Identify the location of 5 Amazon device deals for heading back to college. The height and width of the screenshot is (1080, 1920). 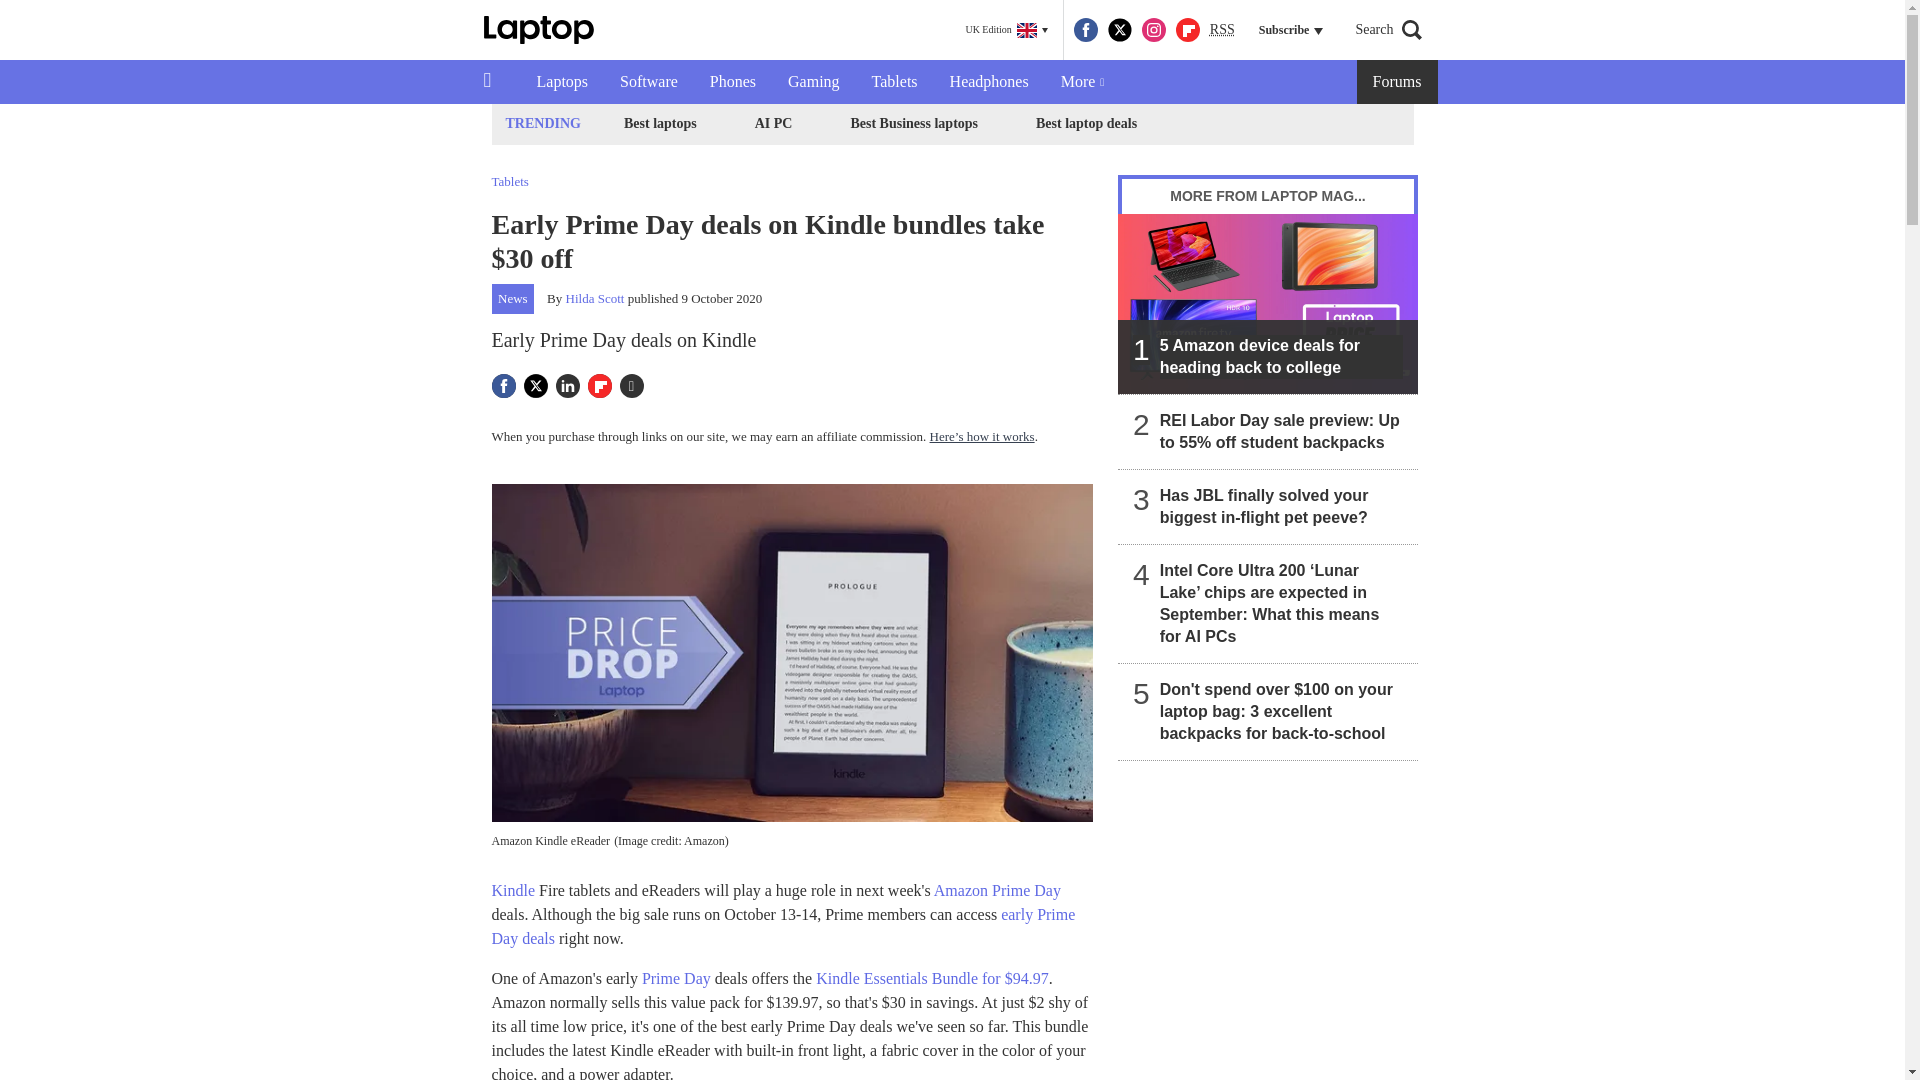
(1268, 304).